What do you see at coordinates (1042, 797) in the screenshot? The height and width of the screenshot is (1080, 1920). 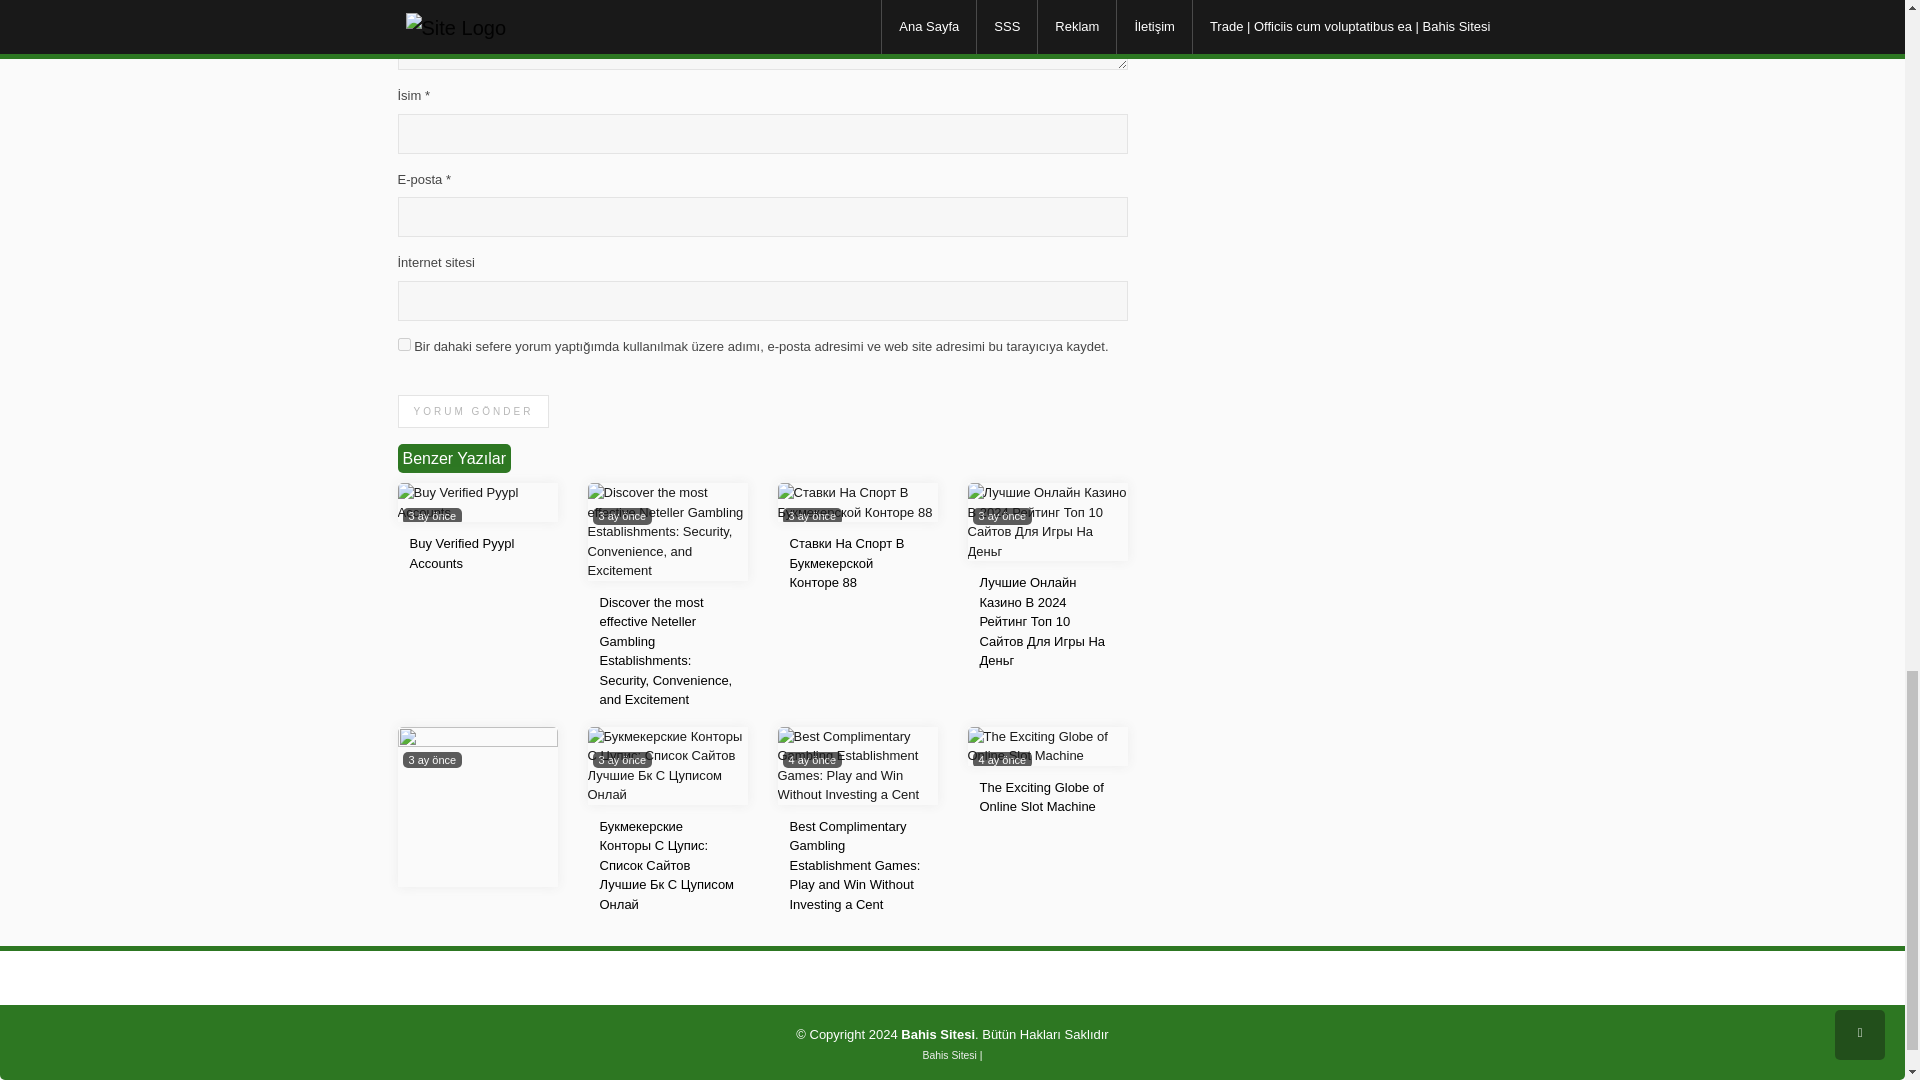 I see `The Exciting Globe of Online Slot Machine` at bounding box center [1042, 797].